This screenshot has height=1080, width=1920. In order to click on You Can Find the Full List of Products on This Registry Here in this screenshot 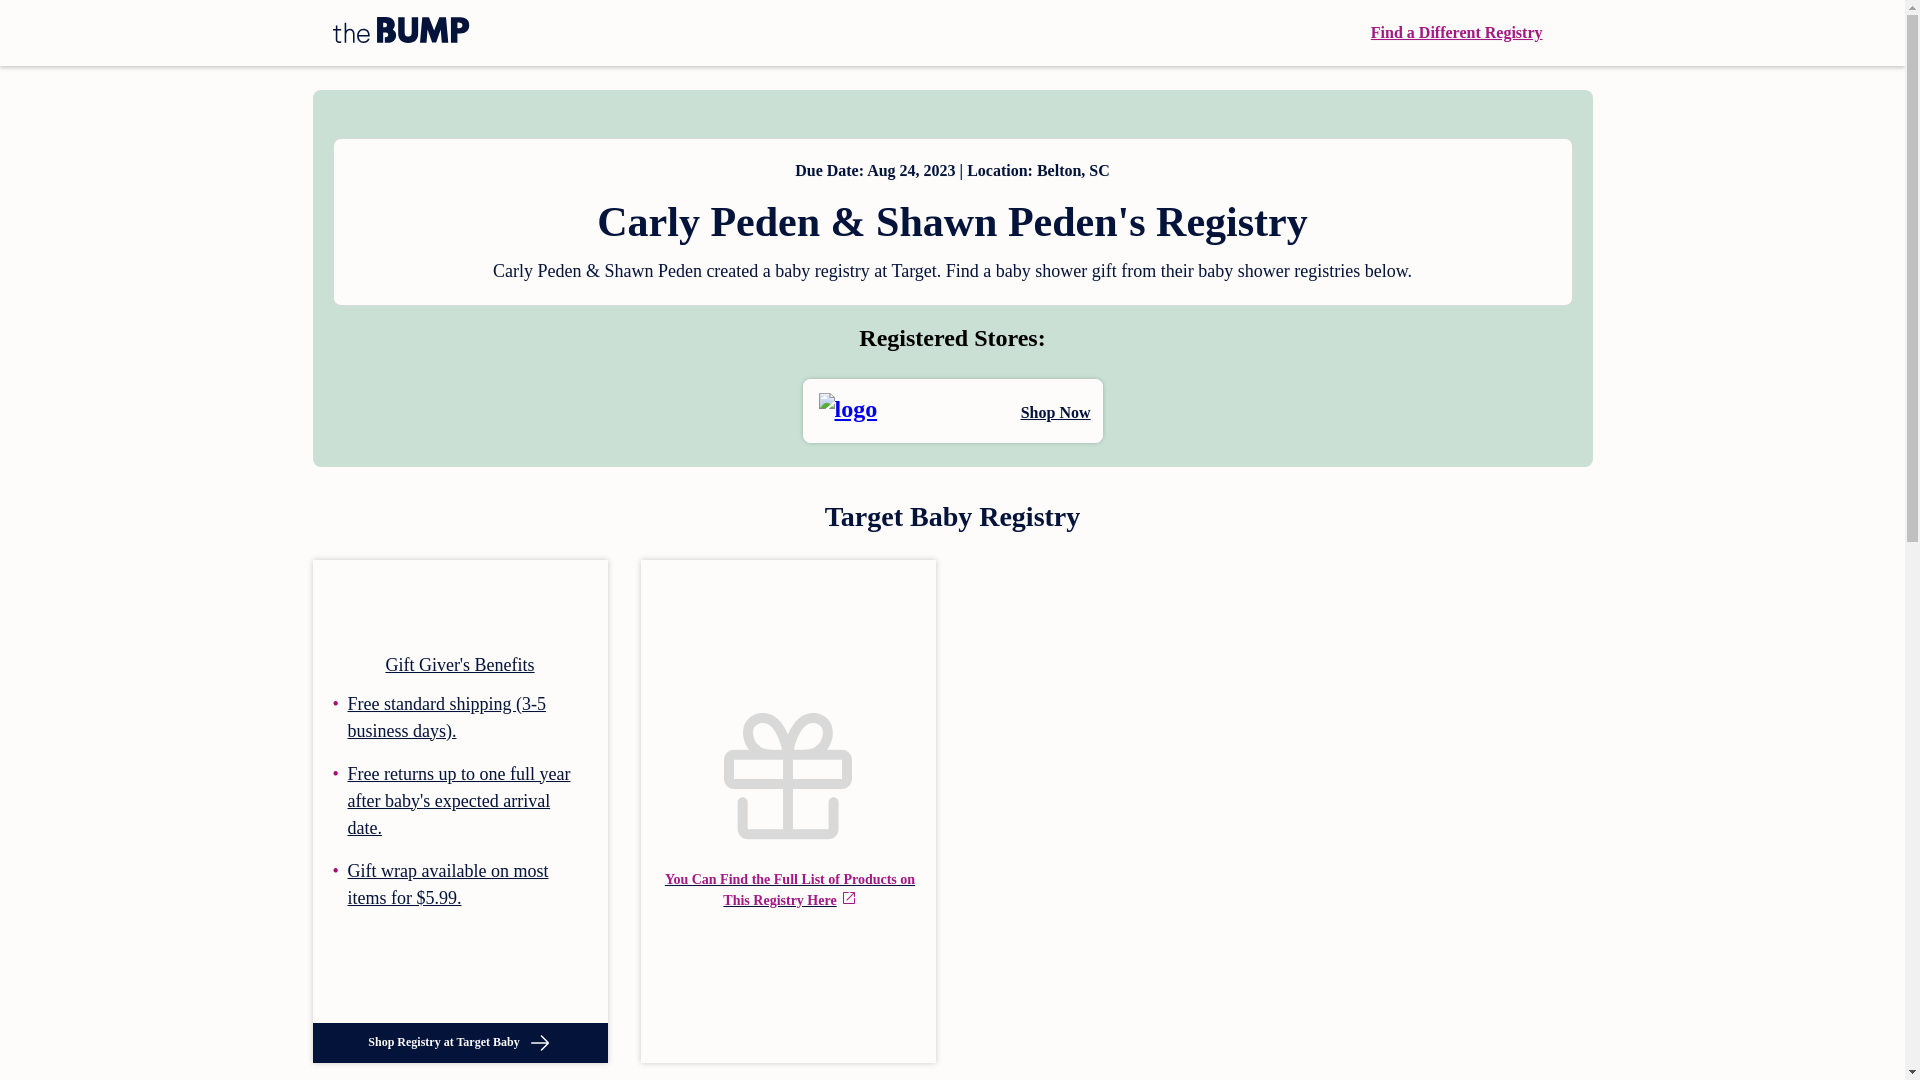, I will do `click(788, 812)`.